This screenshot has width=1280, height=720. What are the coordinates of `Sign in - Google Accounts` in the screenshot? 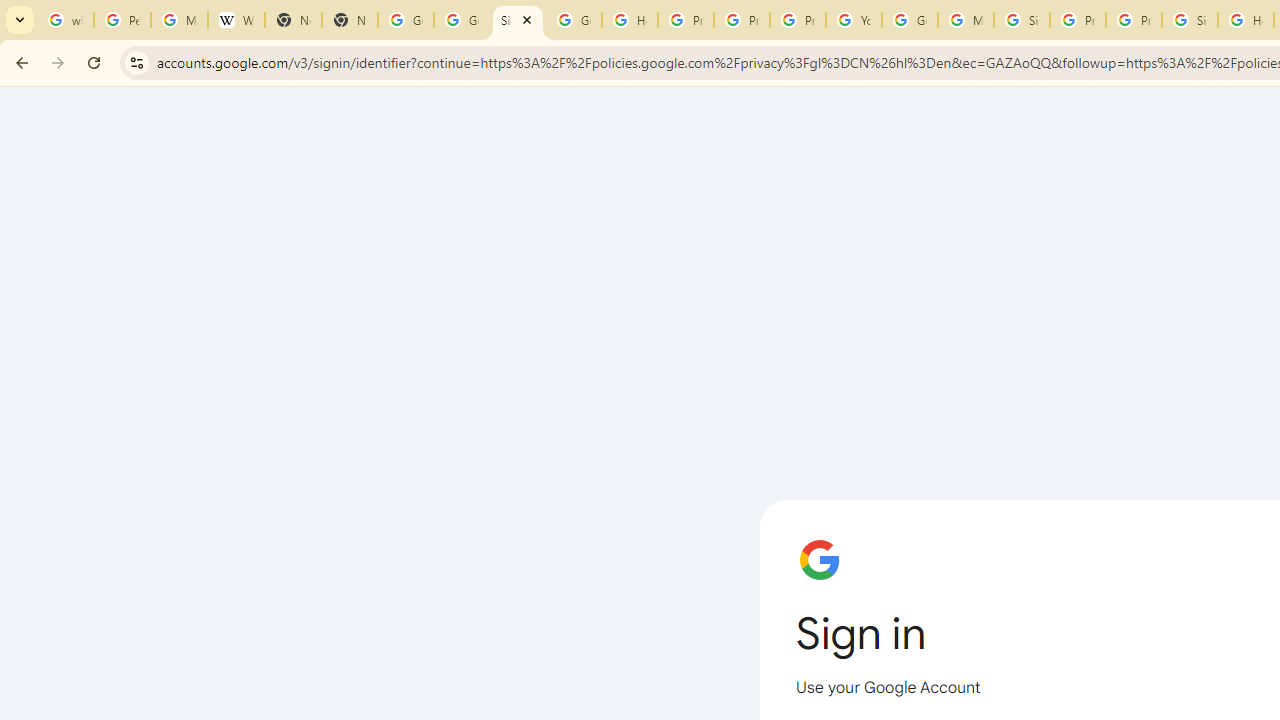 It's located at (1022, 20).